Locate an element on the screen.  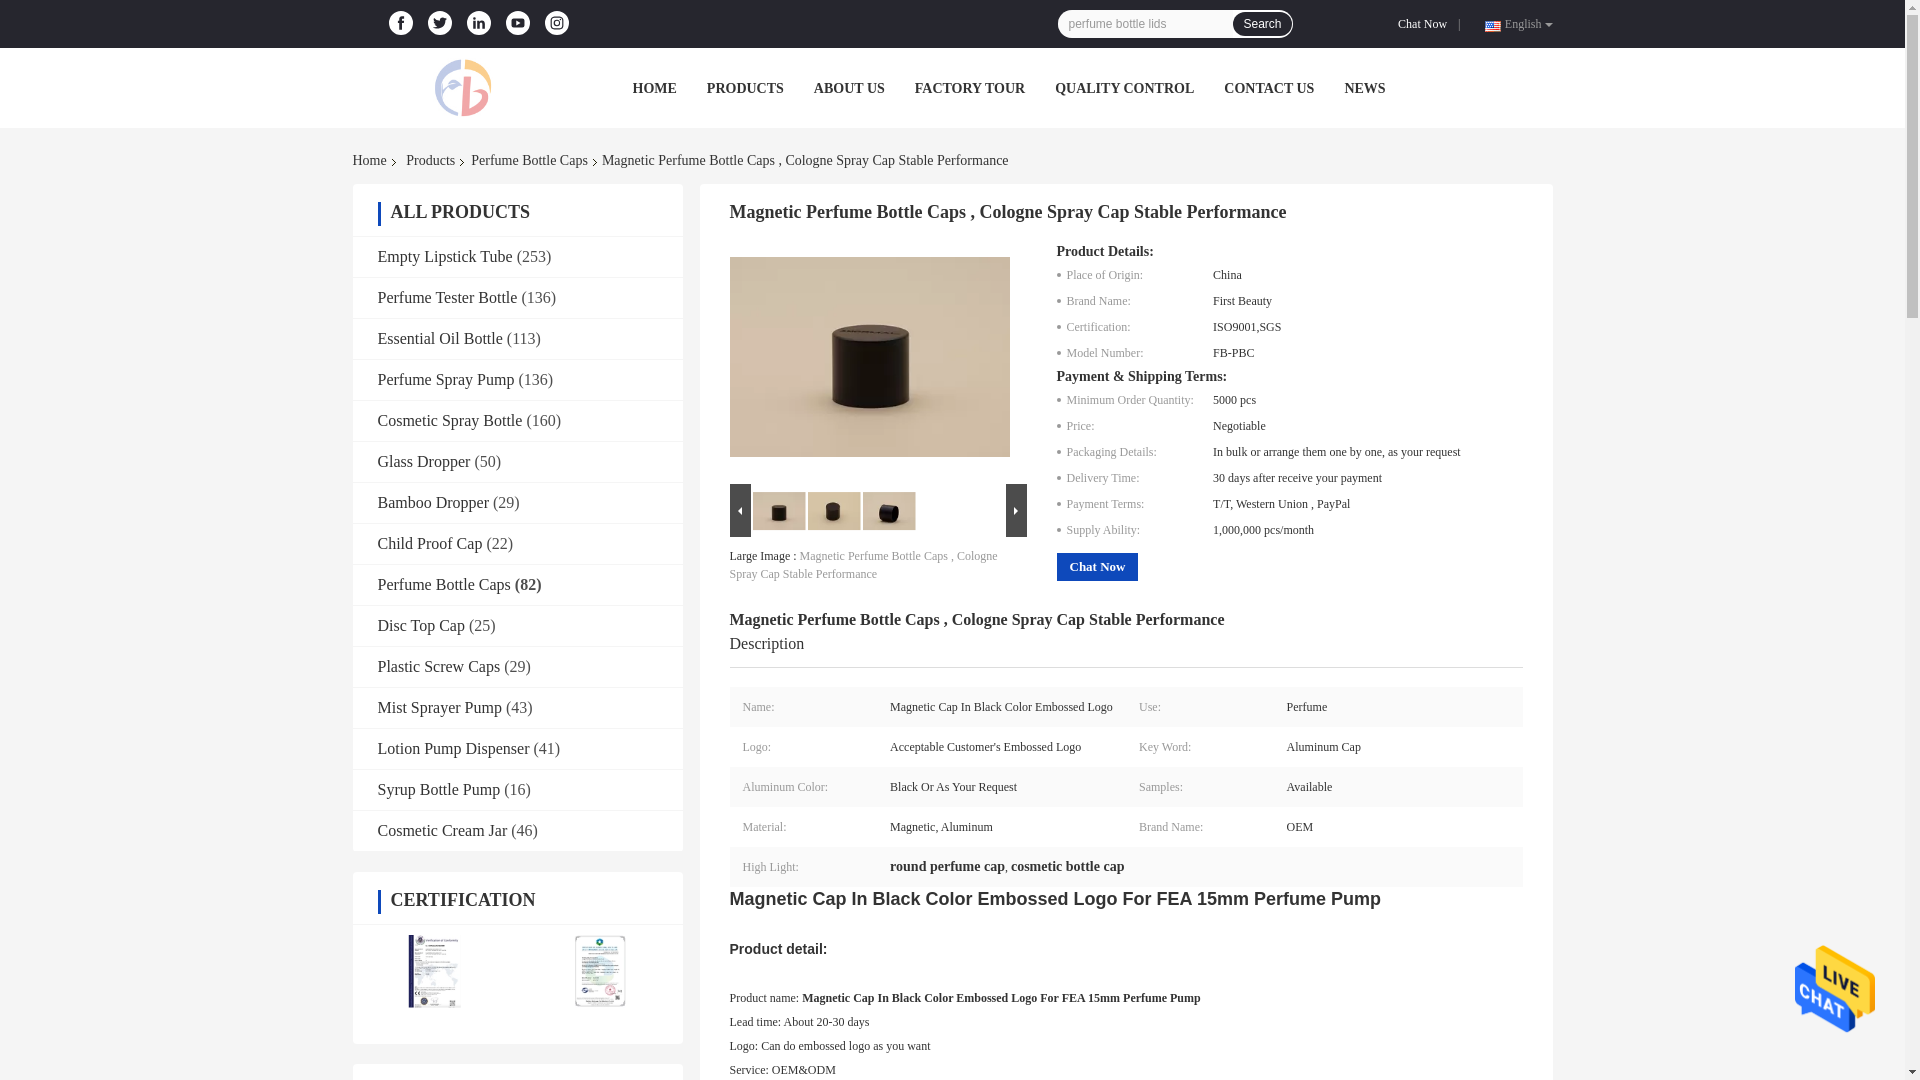
Products is located at coordinates (430, 160).